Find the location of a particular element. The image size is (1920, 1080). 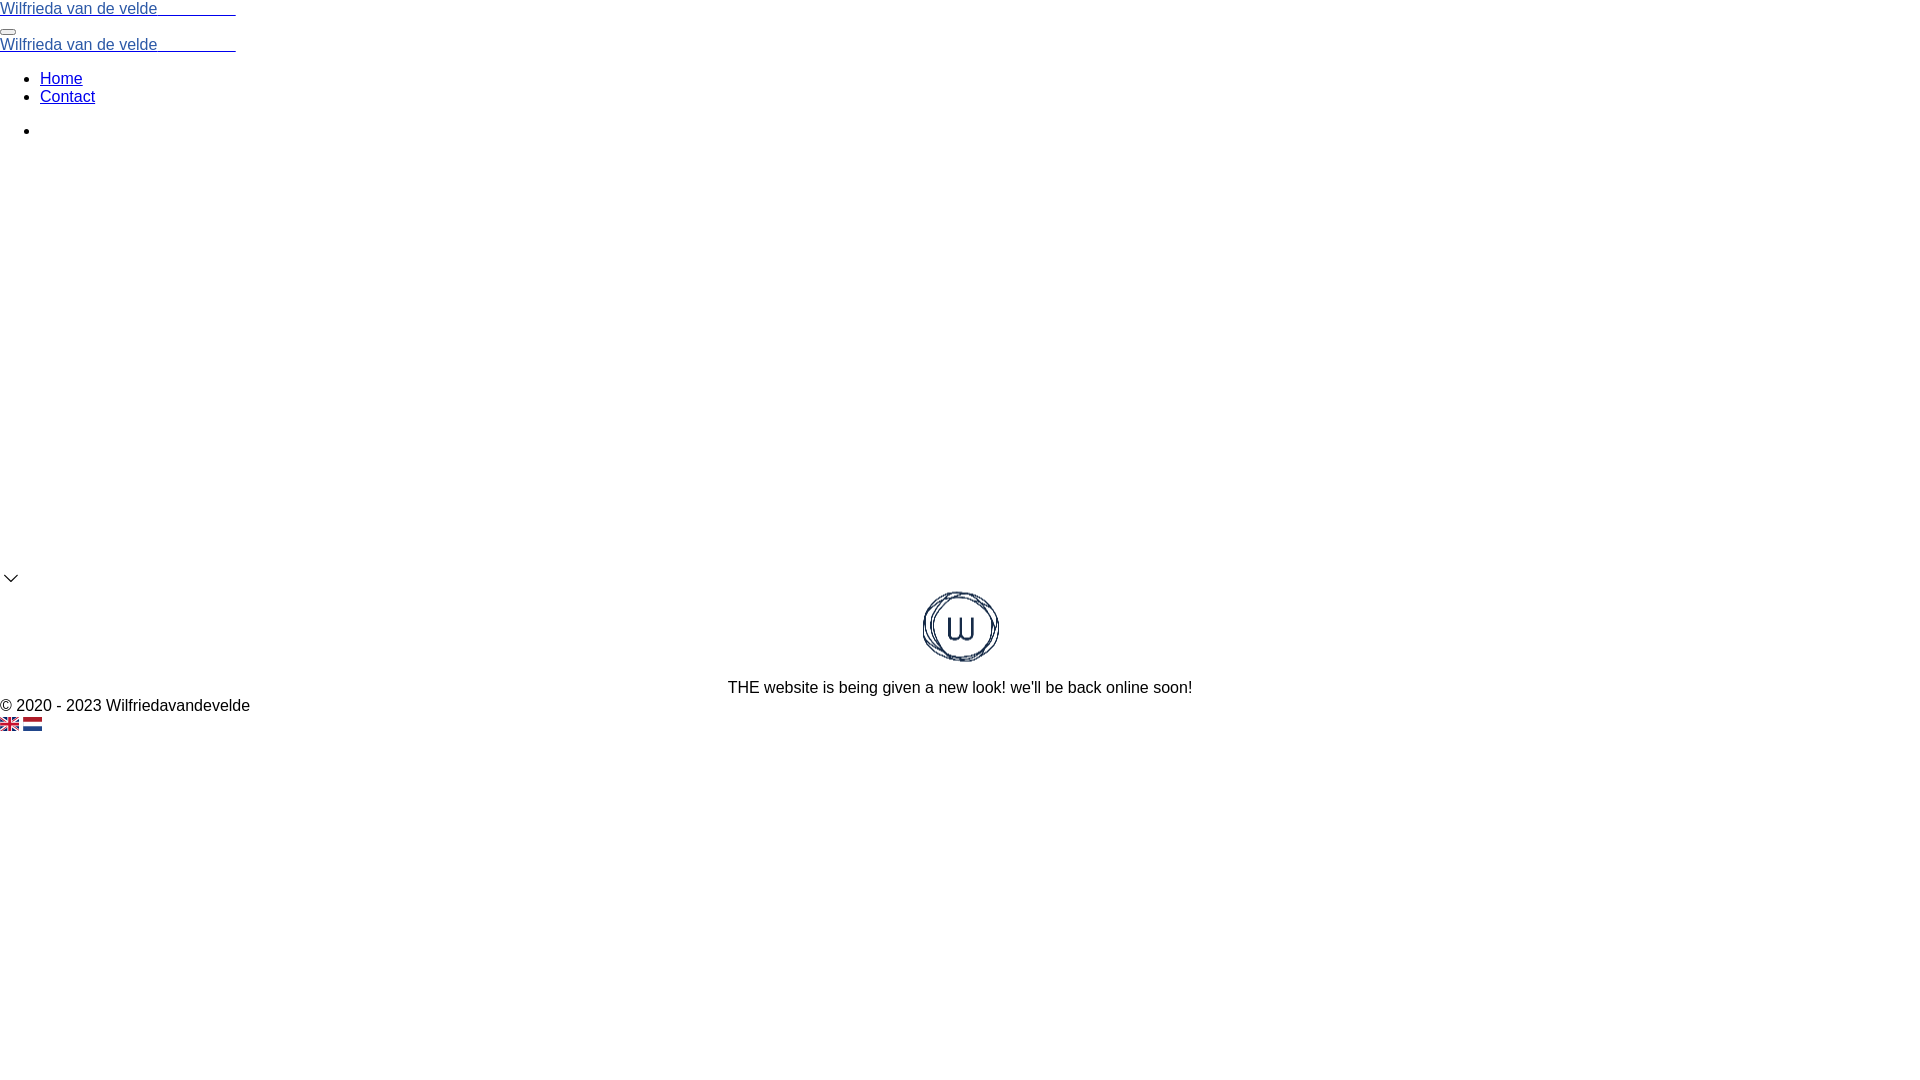

Wilfrieda van de velden De Velde is located at coordinates (118, 8).